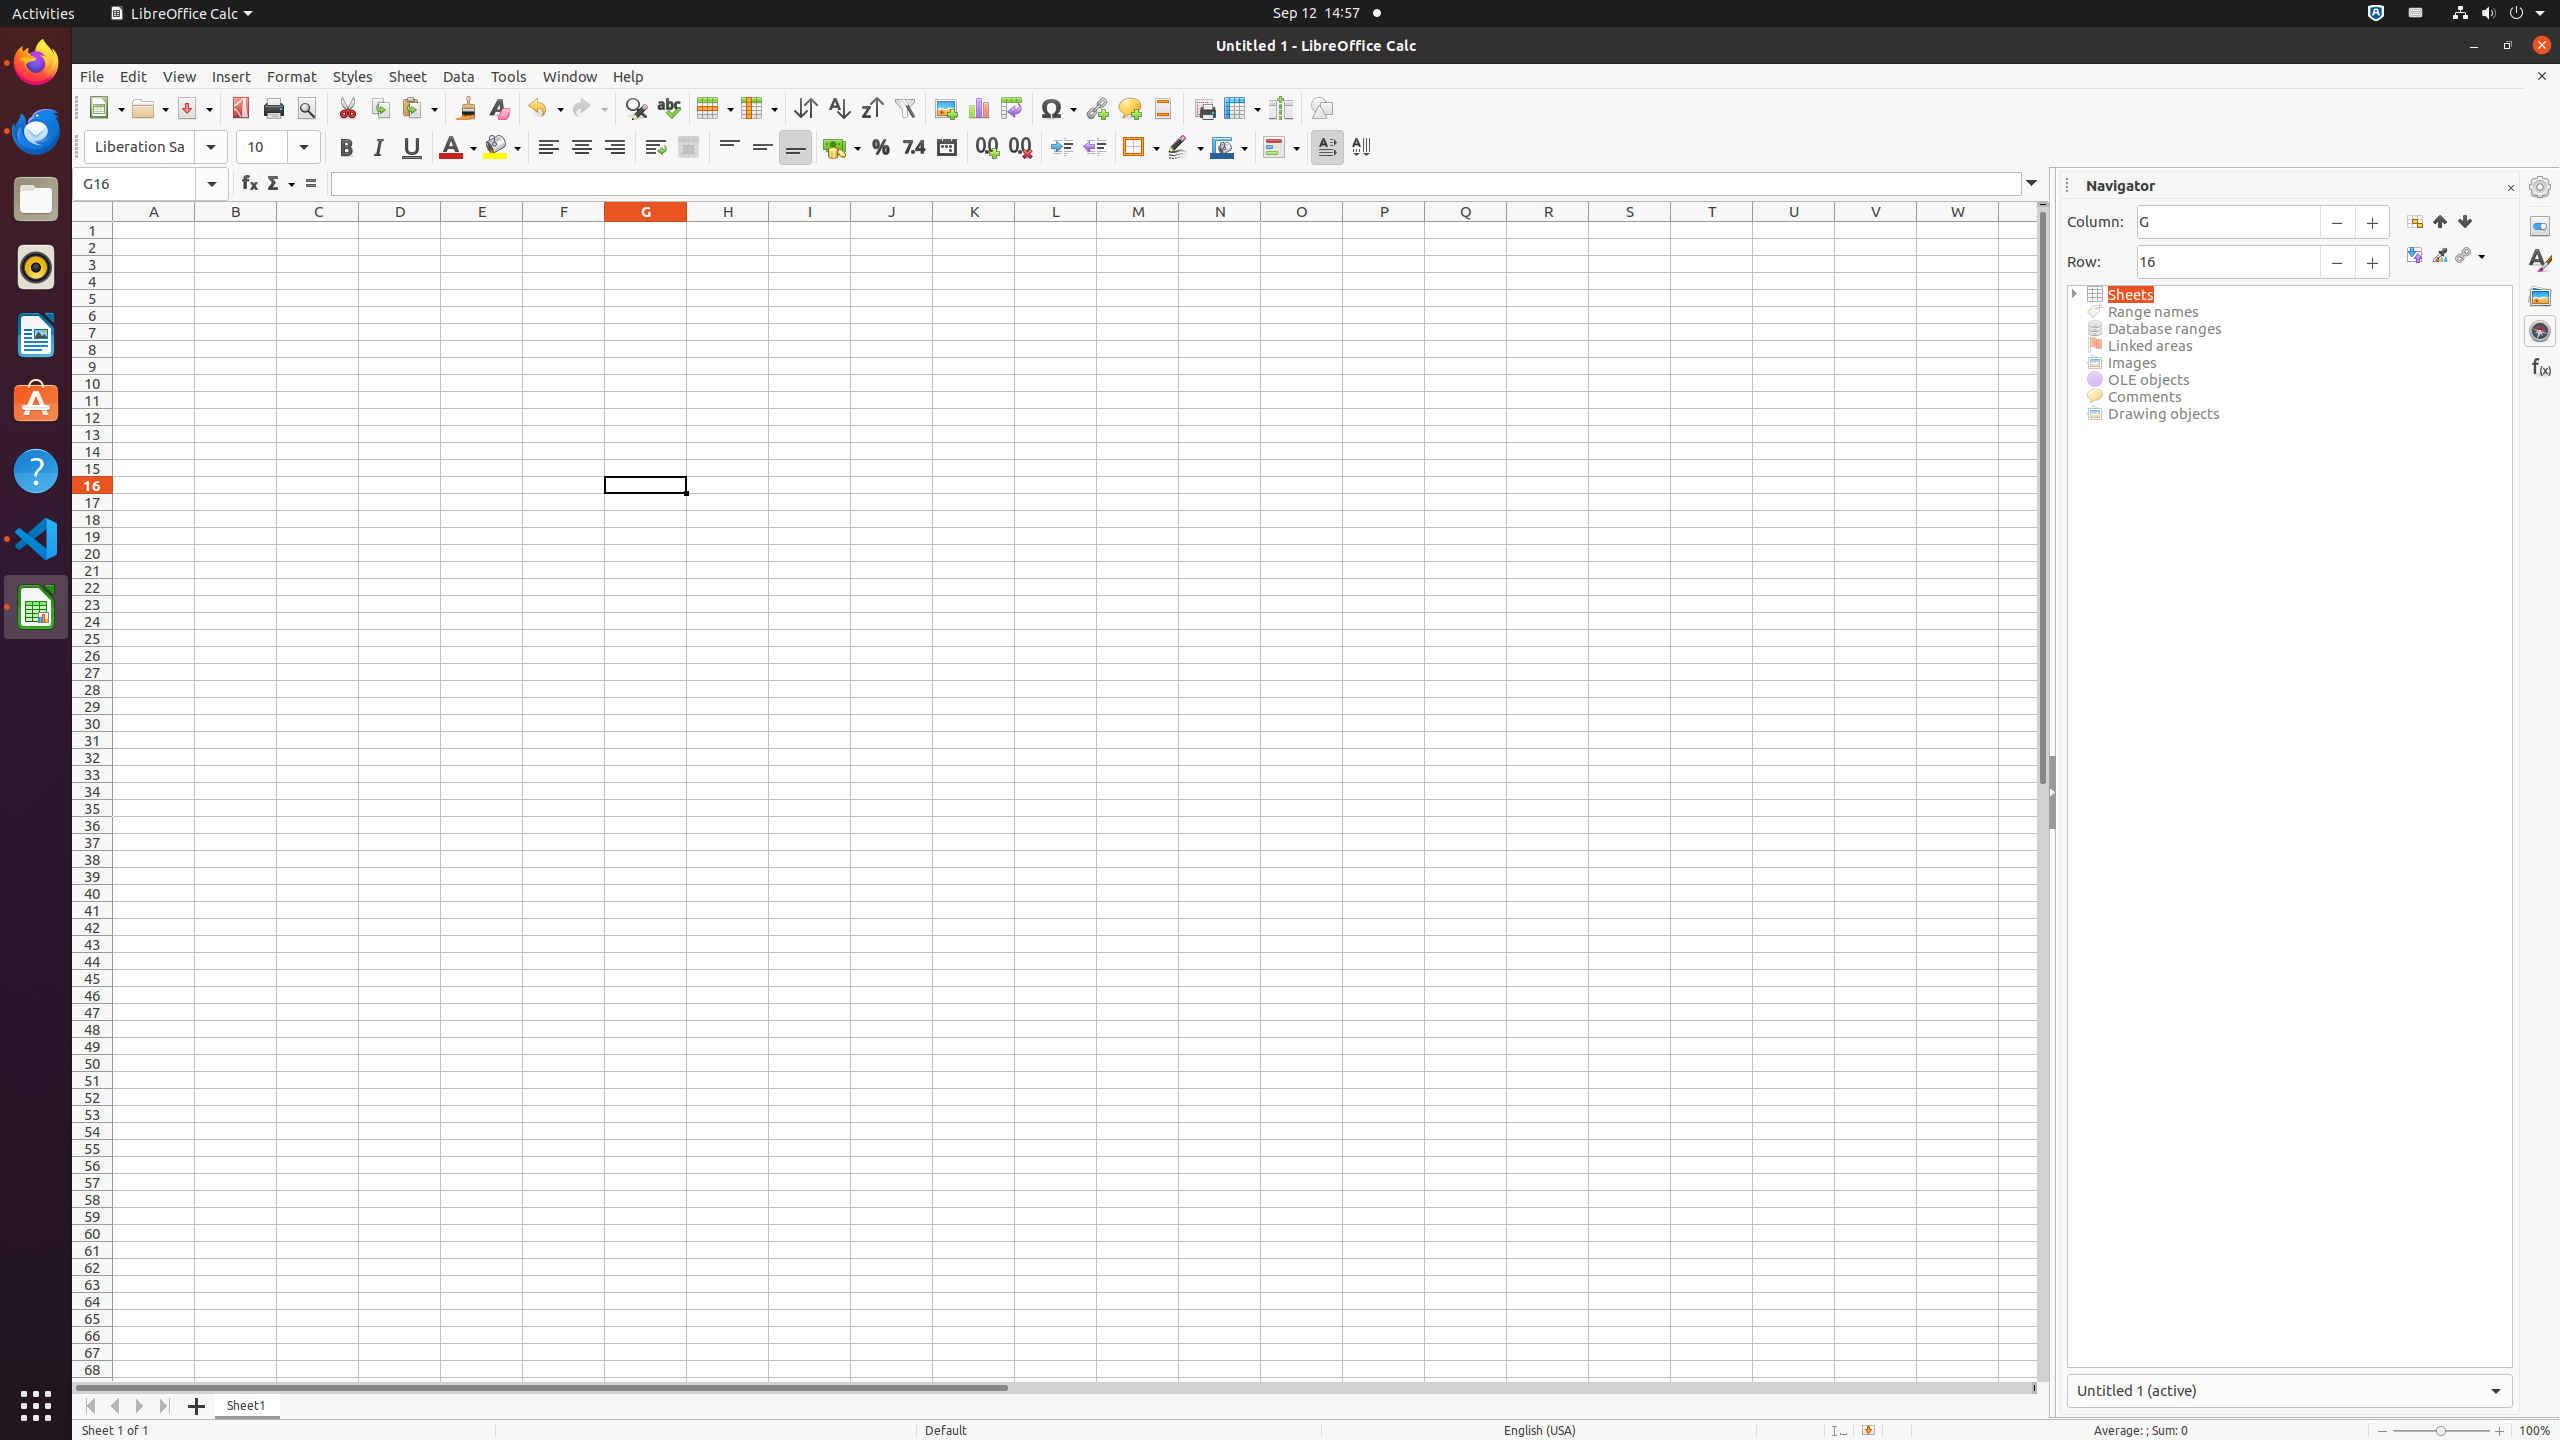 This screenshot has height=1440, width=2560. What do you see at coordinates (459, 76) in the screenshot?
I see `Data` at bounding box center [459, 76].